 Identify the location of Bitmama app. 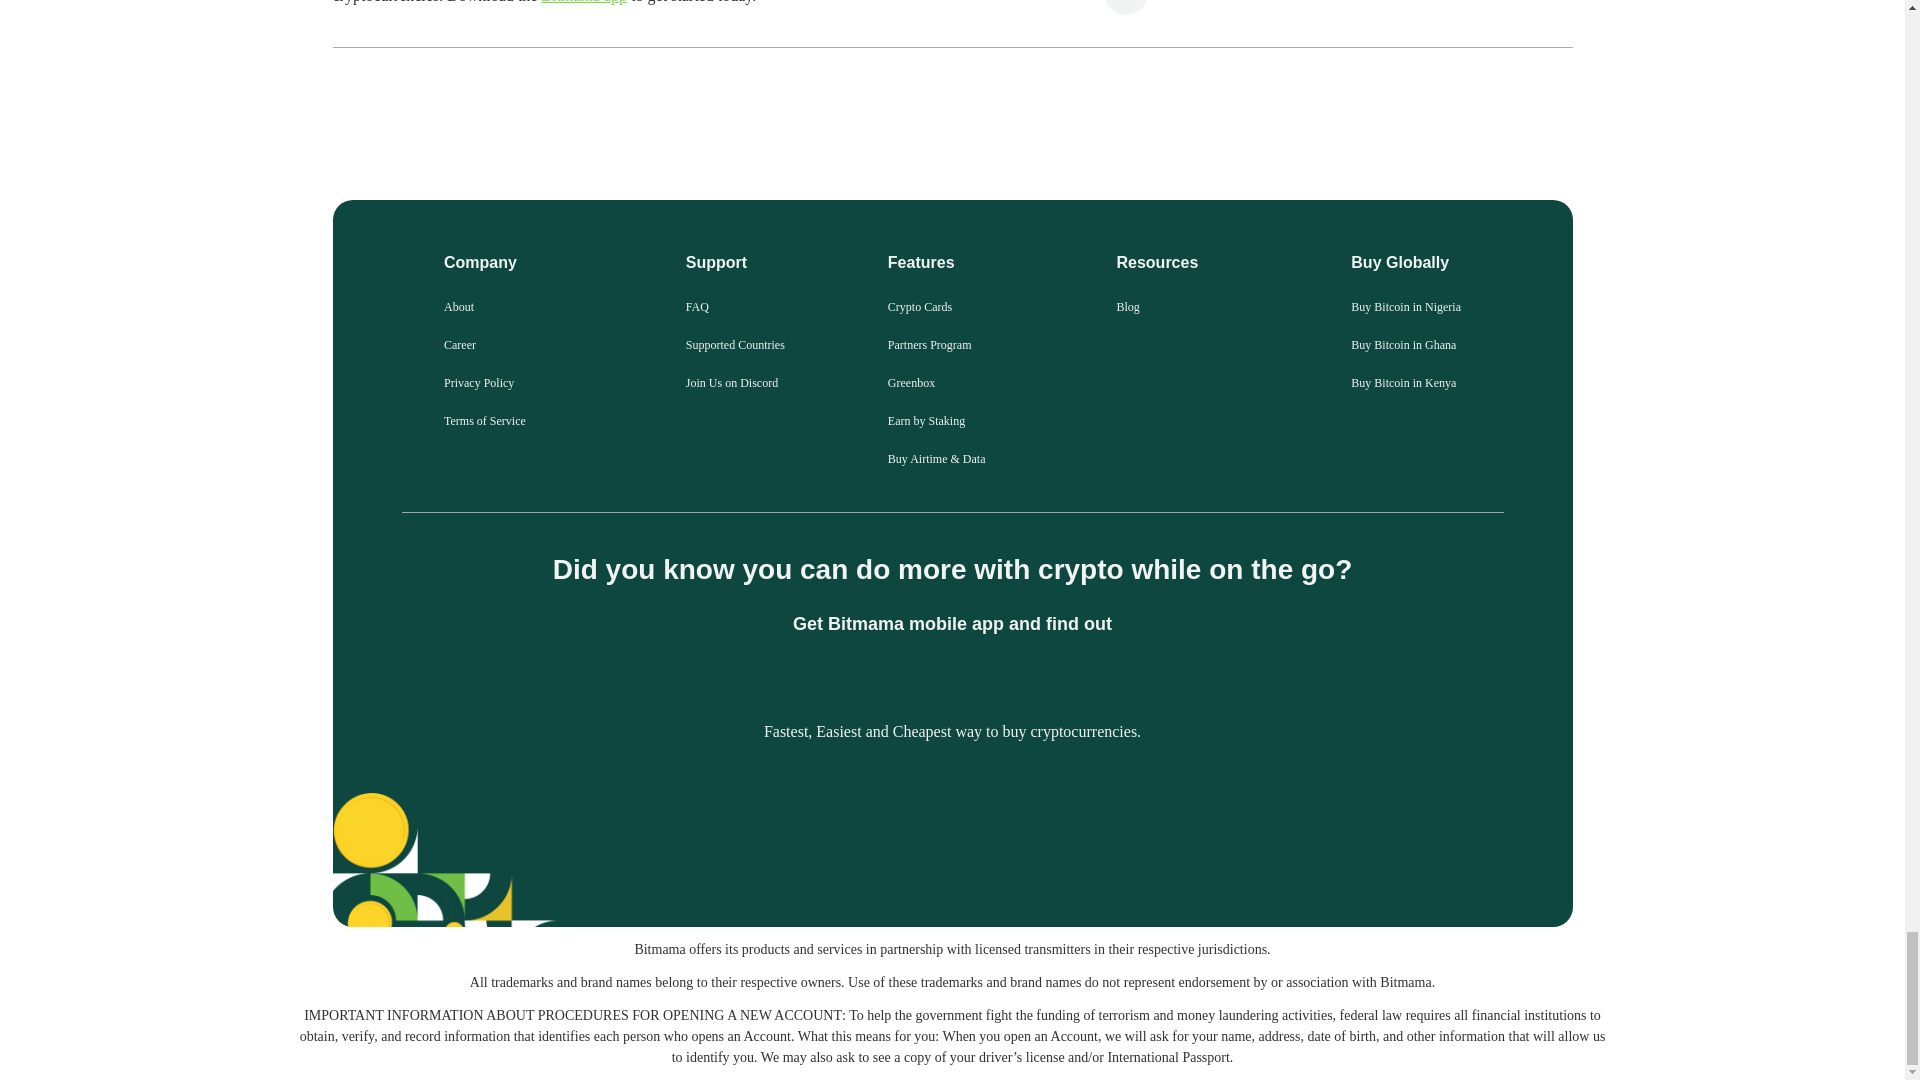
(584, 2).